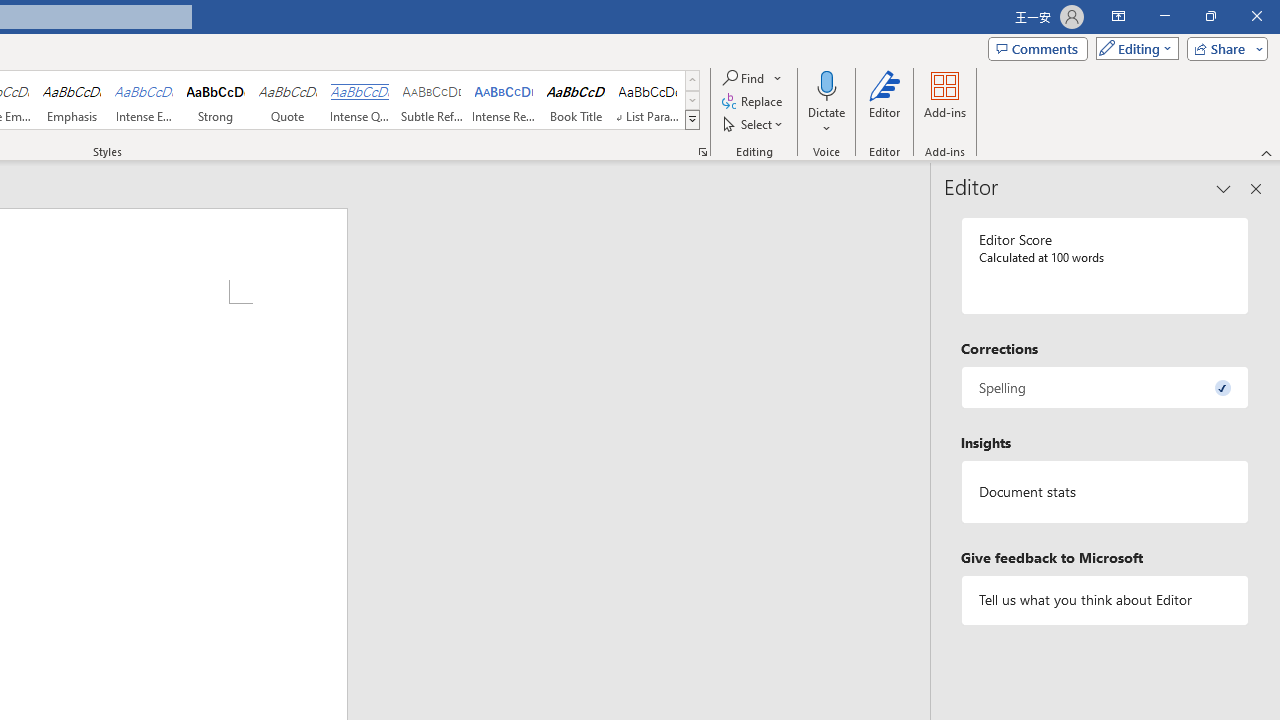 The height and width of the screenshot is (720, 1280). What do you see at coordinates (1105, 388) in the screenshot?
I see `Spelling, 0 issues. Press space or enter to review items.` at bounding box center [1105, 388].